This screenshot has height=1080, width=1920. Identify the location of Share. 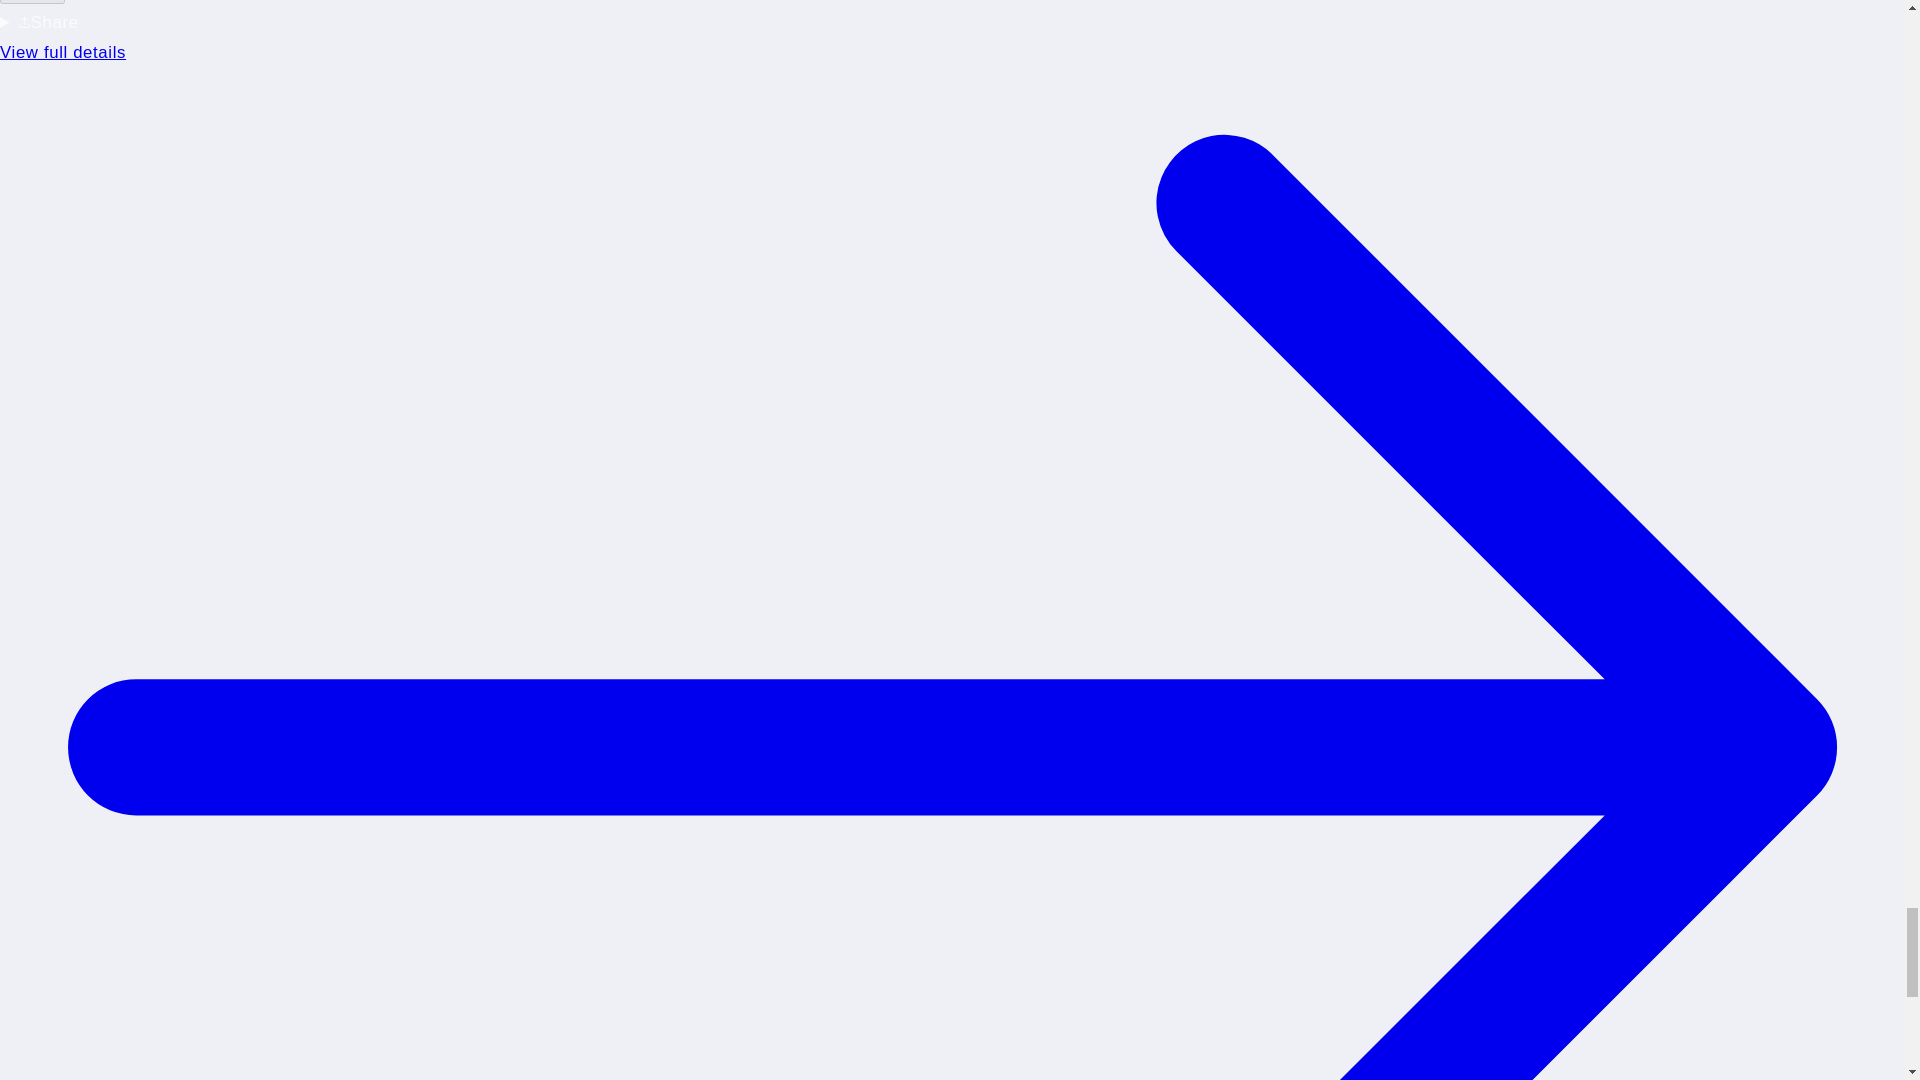
(32, 2).